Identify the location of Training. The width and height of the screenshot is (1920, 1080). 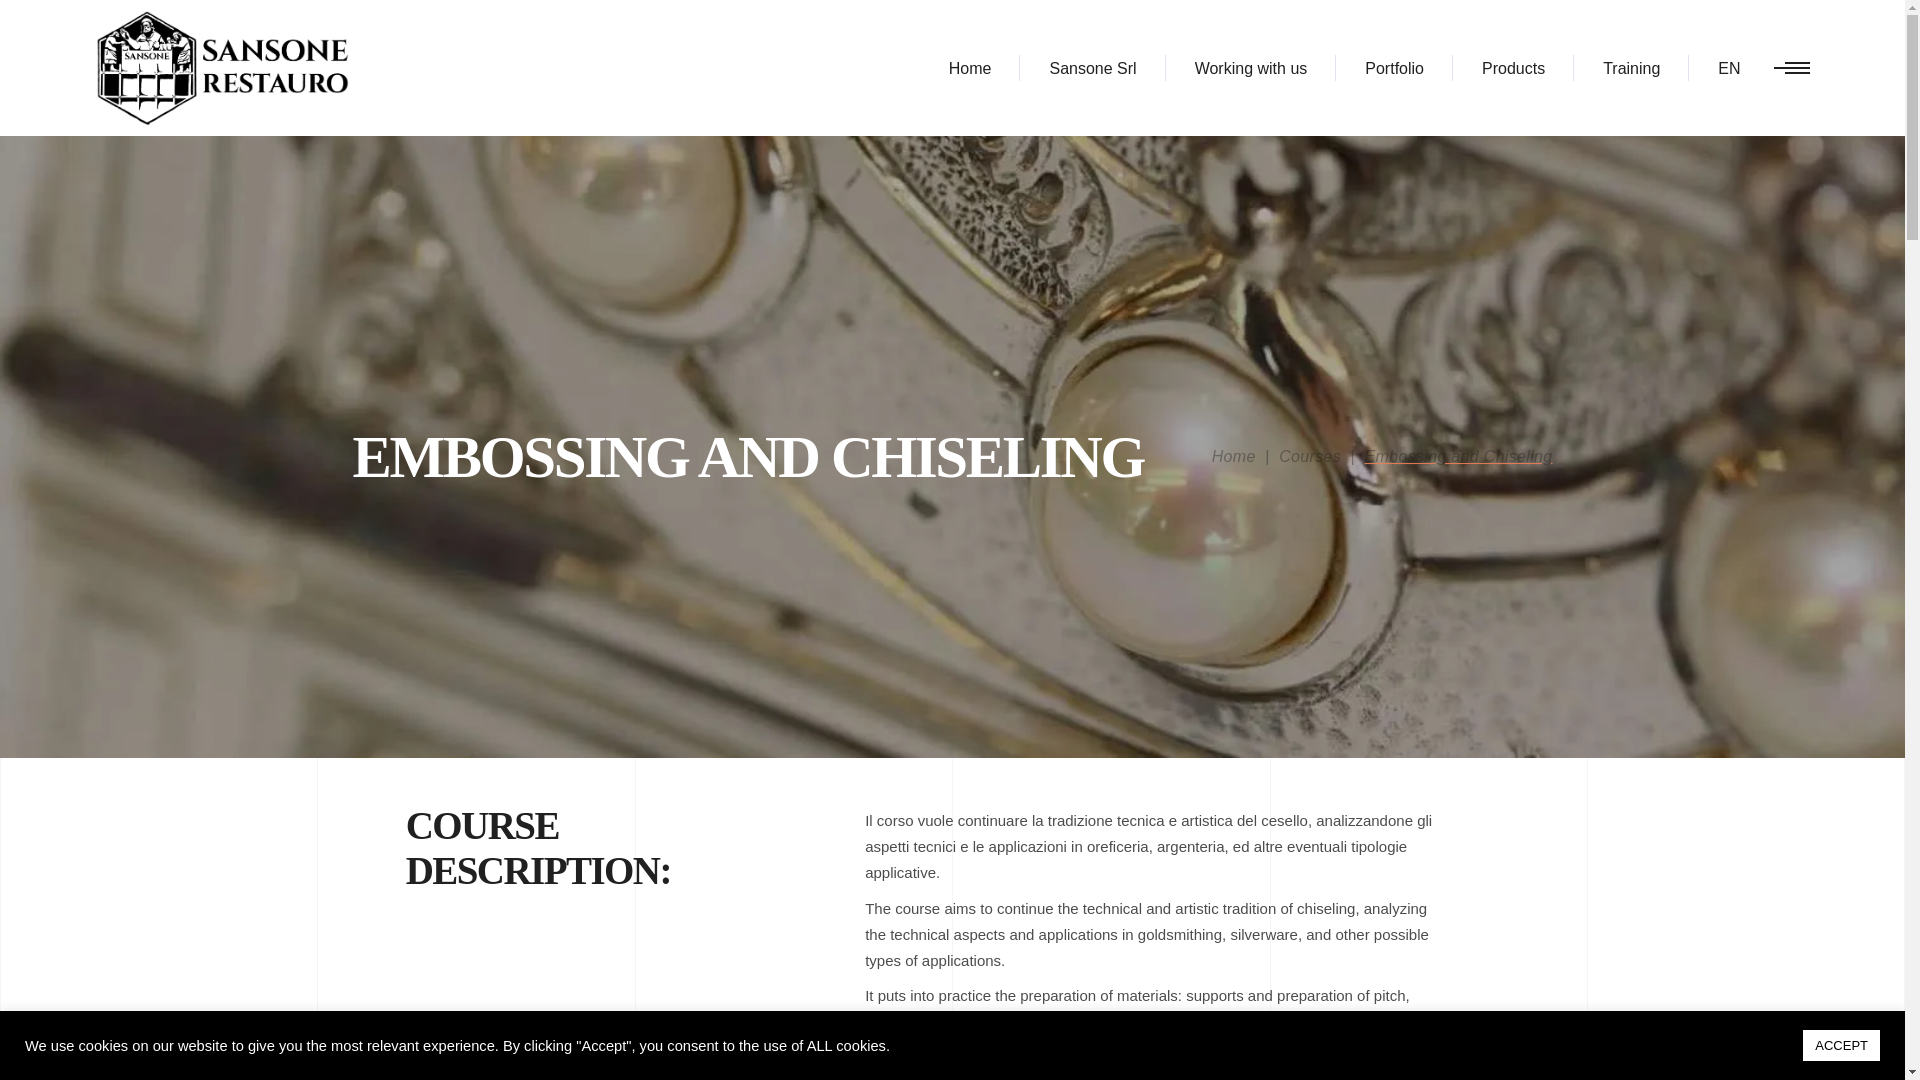
(1632, 68).